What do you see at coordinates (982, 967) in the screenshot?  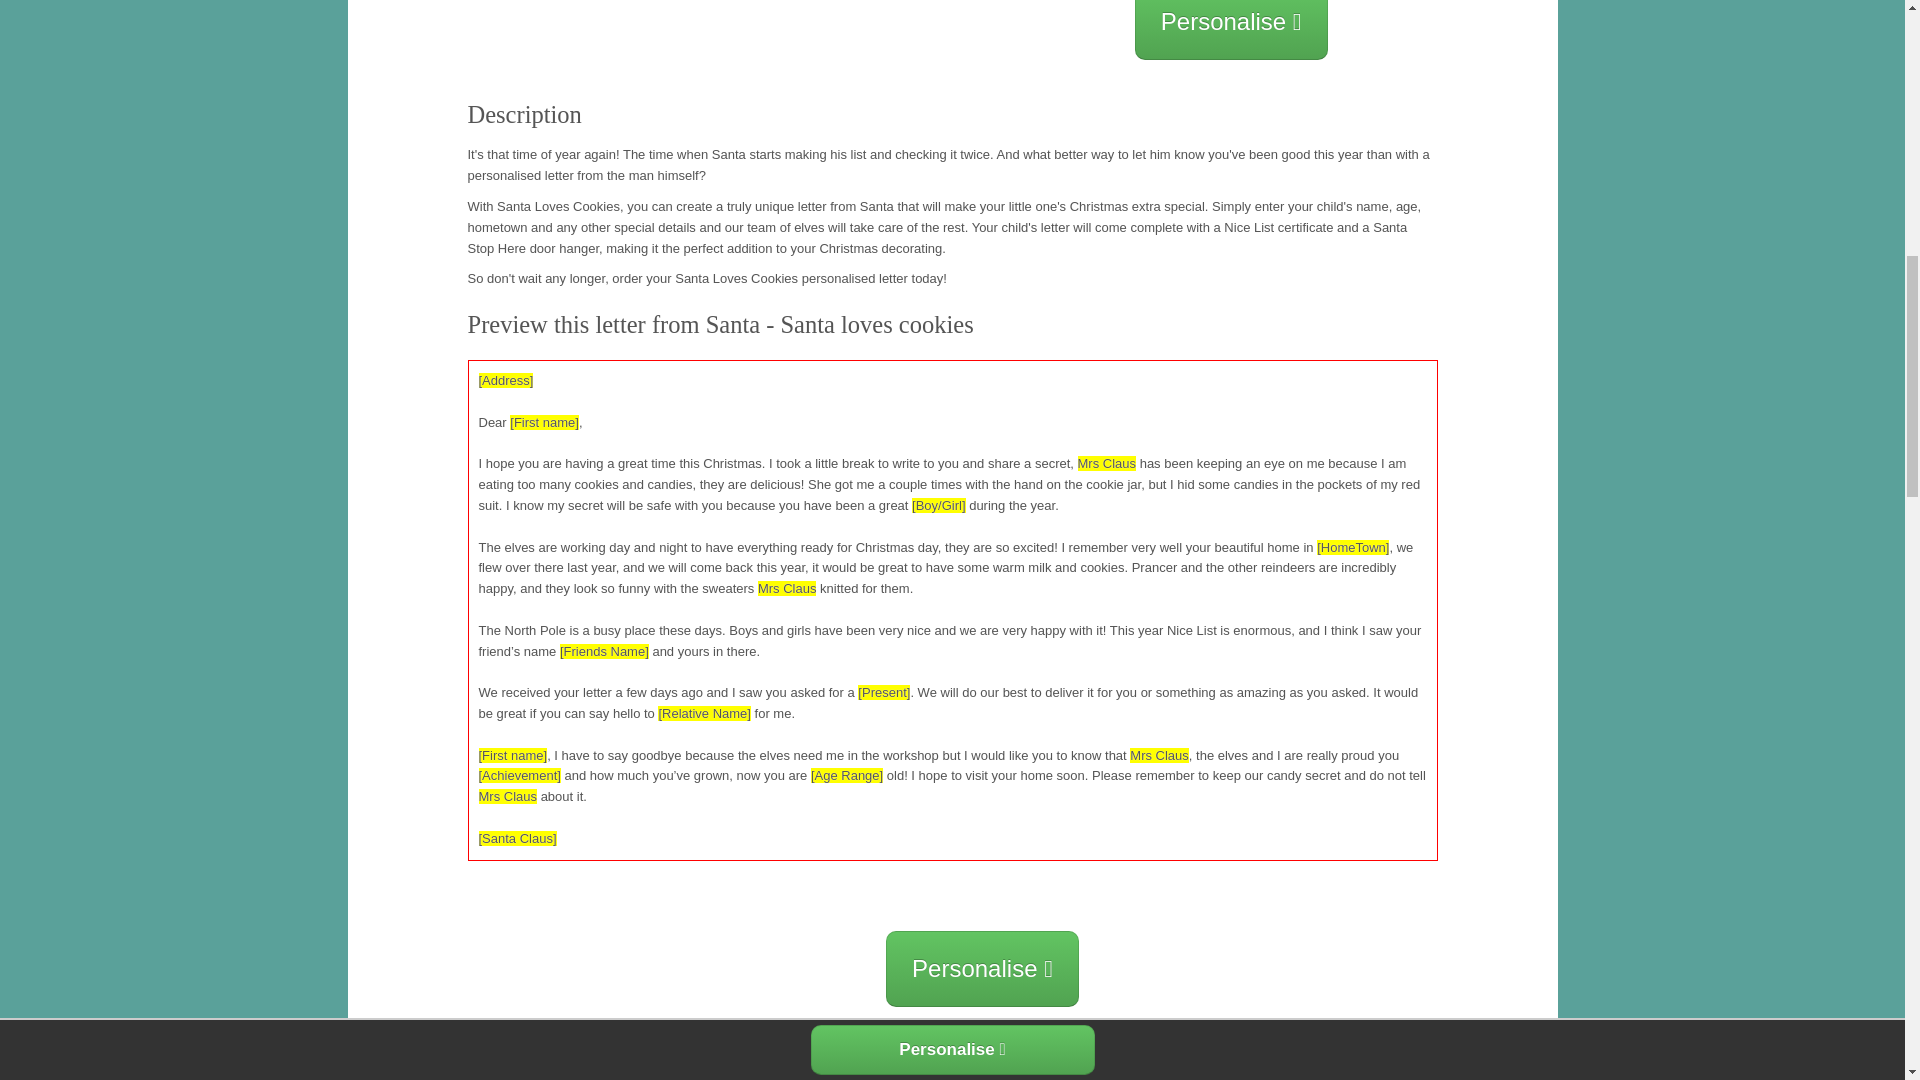 I see `Personalise` at bounding box center [982, 967].